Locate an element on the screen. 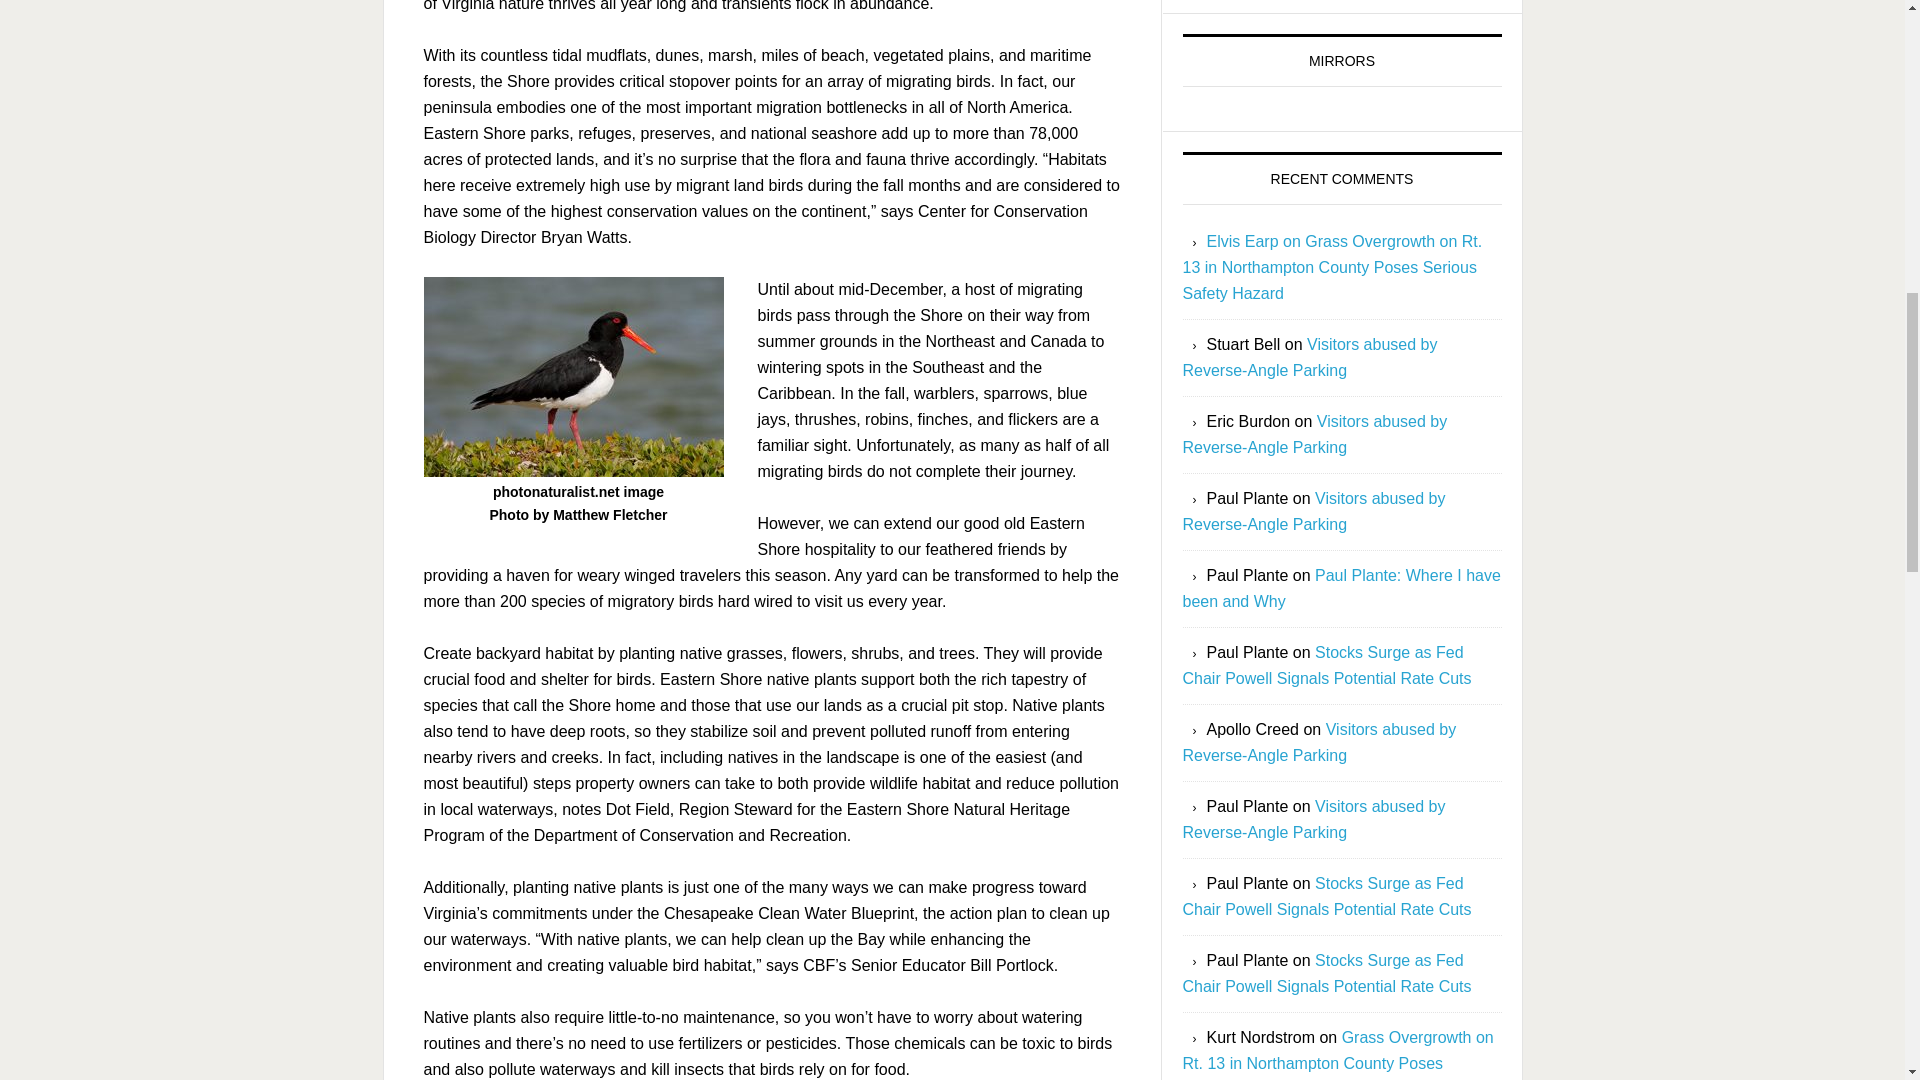 The width and height of the screenshot is (1920, 1080). MIRRORS is located at coordinates (1340, 66).